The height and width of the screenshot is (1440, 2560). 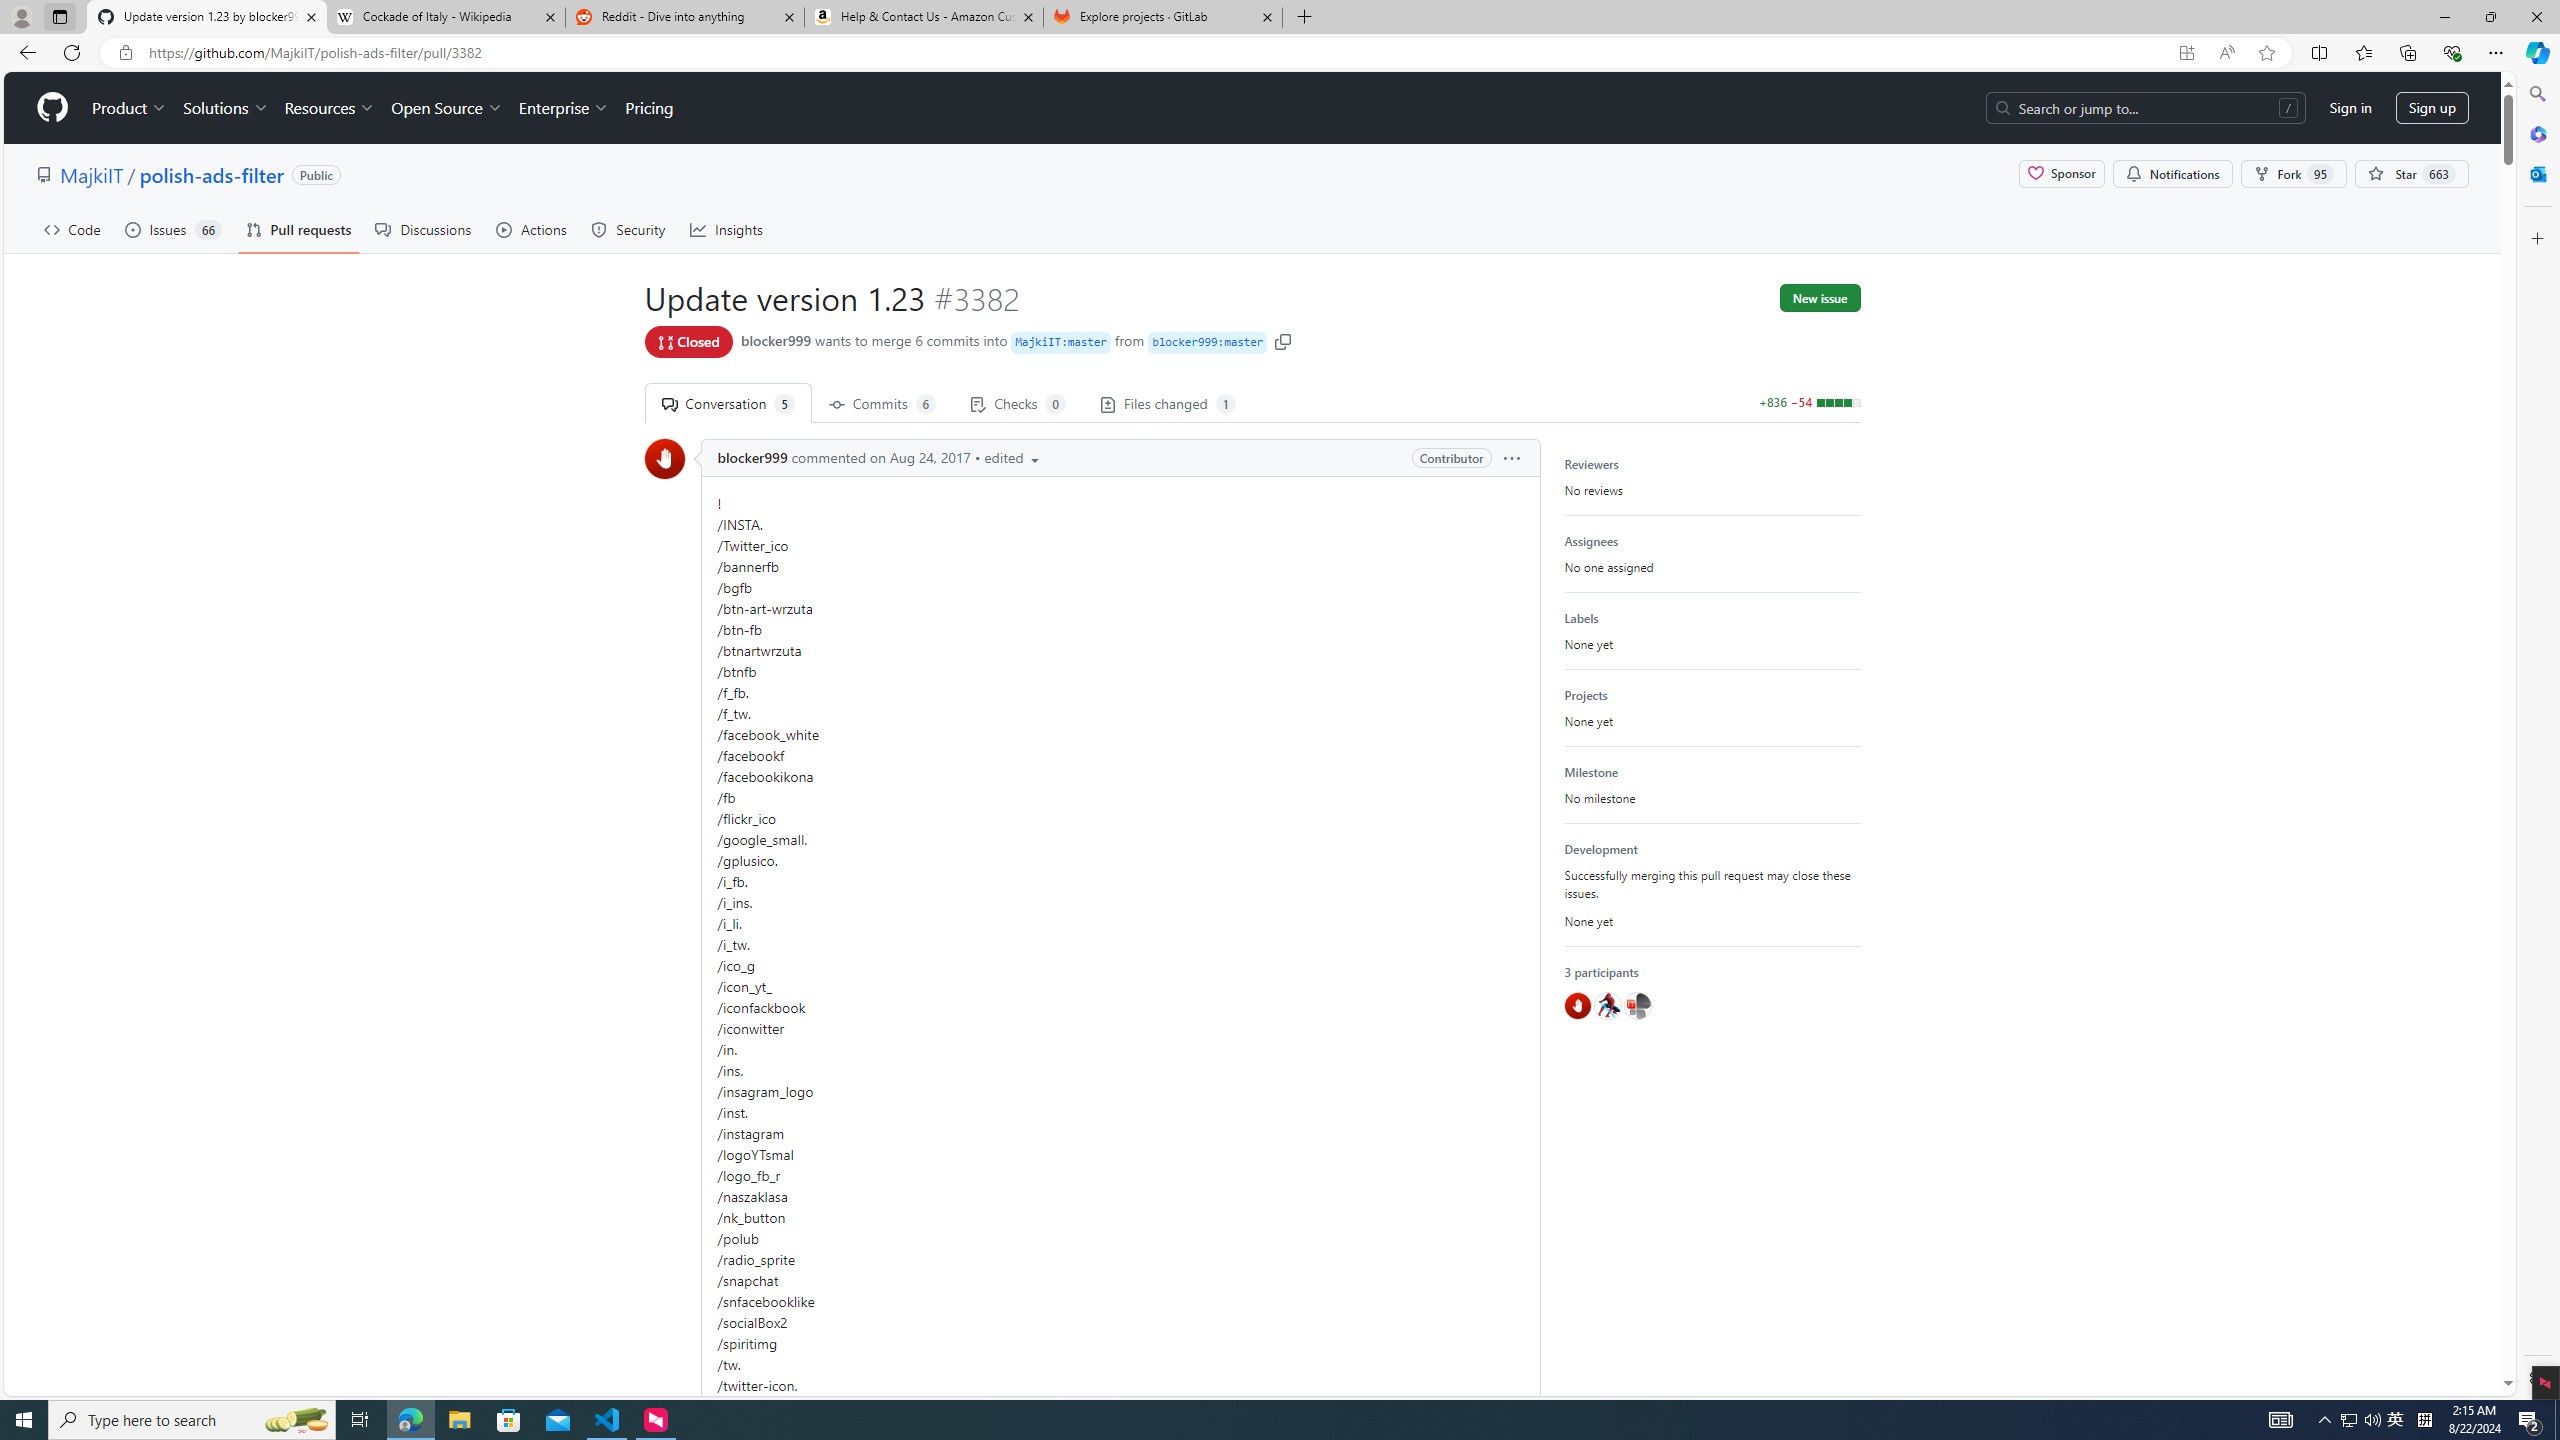 What do you see at coordinates (330, 108) in the screenshot?
I see `Resources` at bounding box center [330, 108].